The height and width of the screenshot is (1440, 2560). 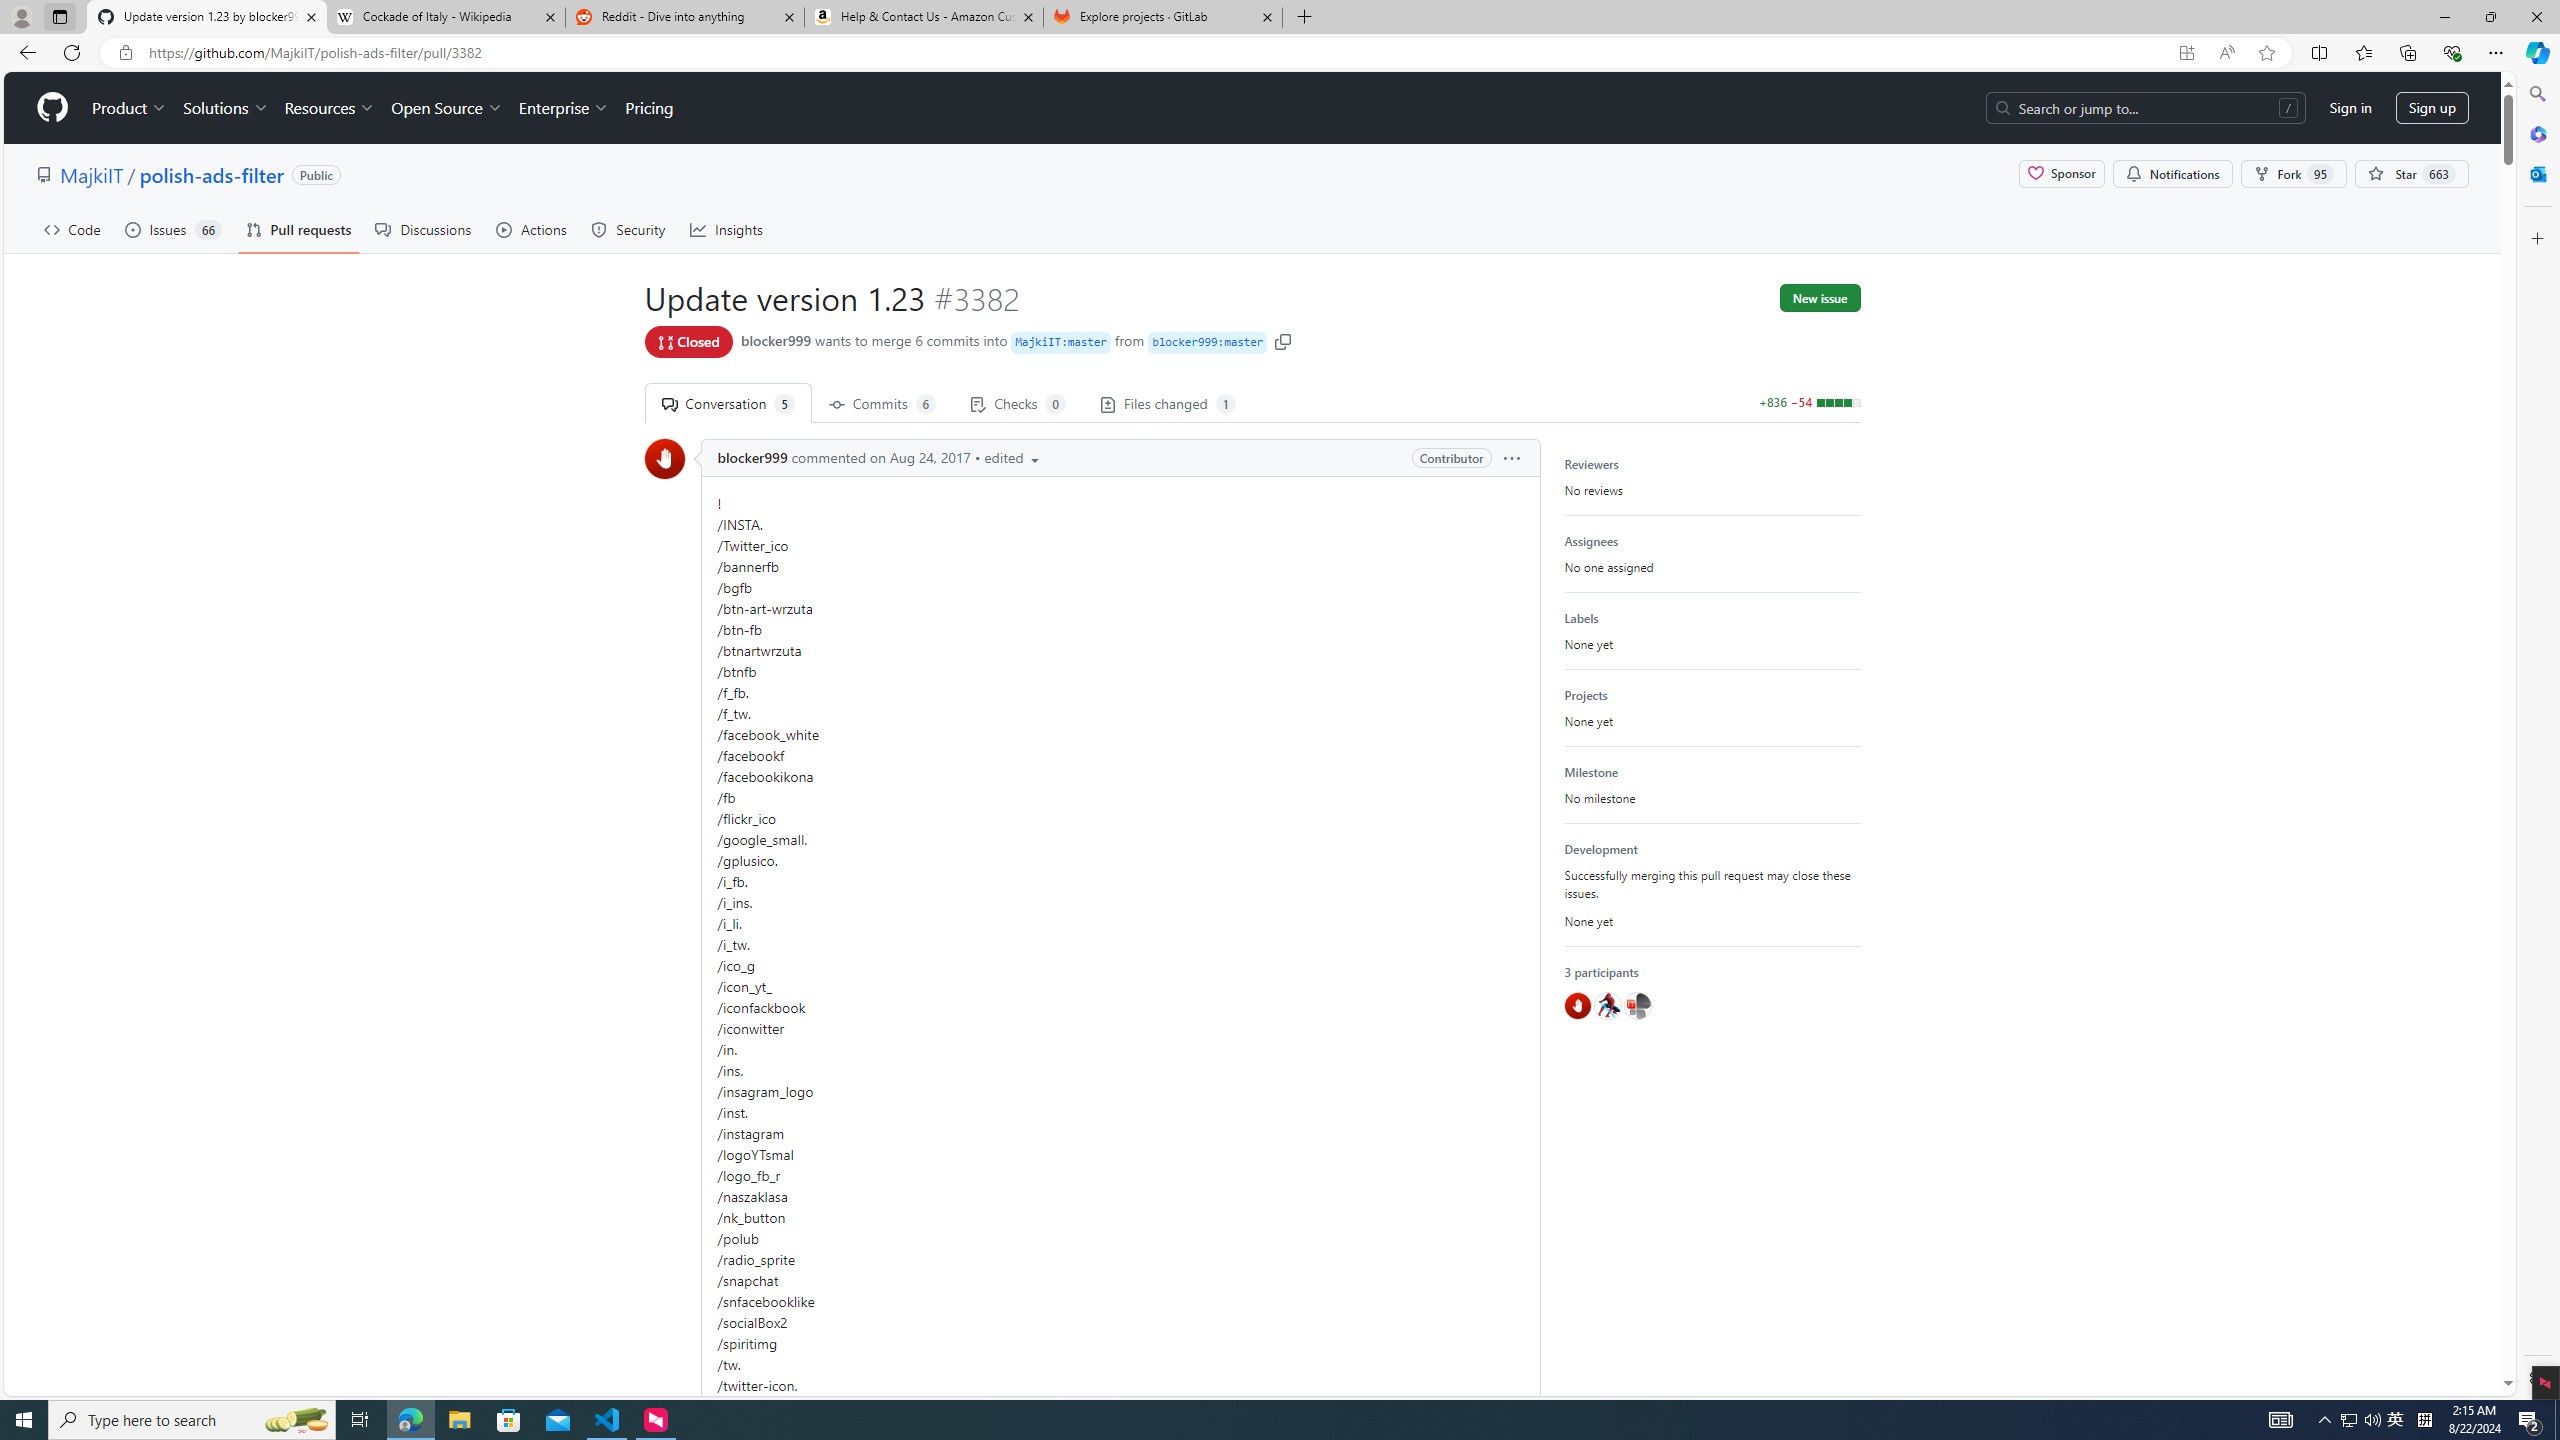 What do you see at coordinates (330, 108) in the screenshot?
I see `Resources` at bounding box center [330, 108].